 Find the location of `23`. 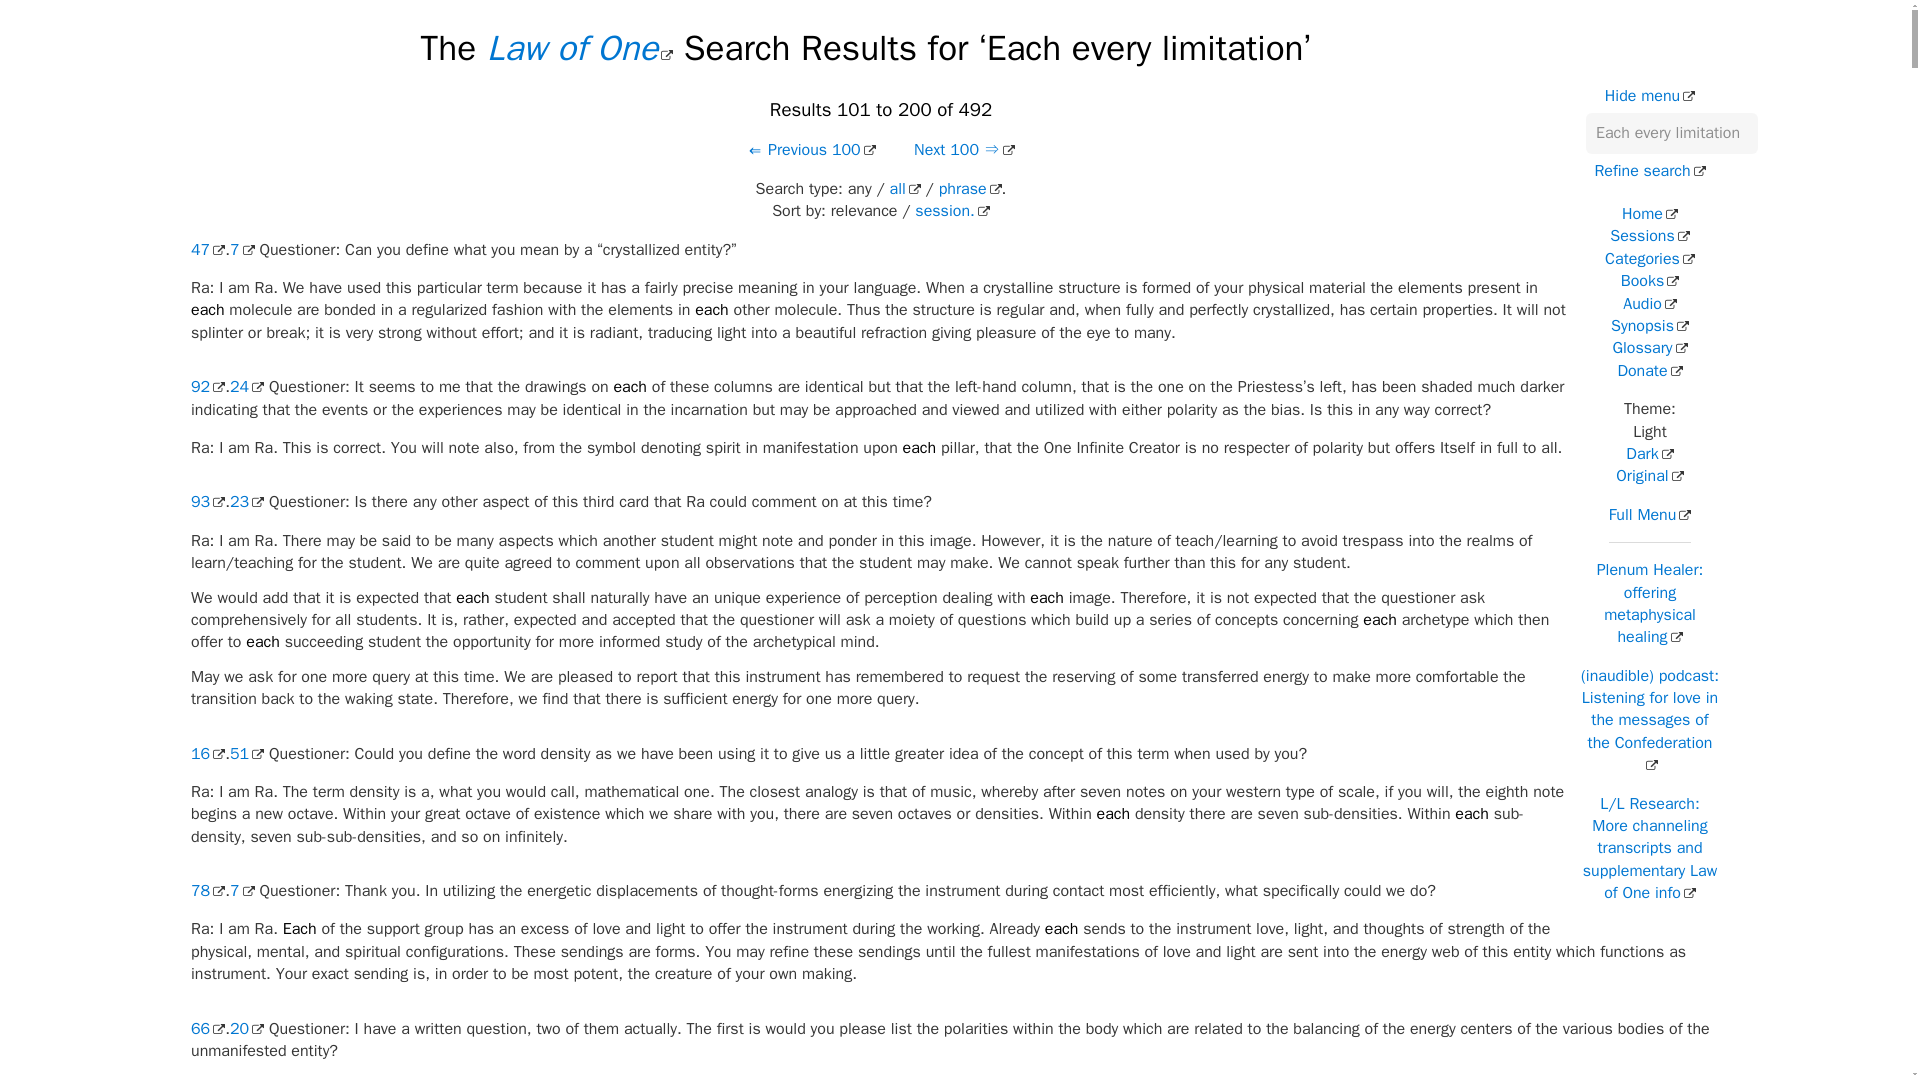

23 is located at coordinates (247, 502).